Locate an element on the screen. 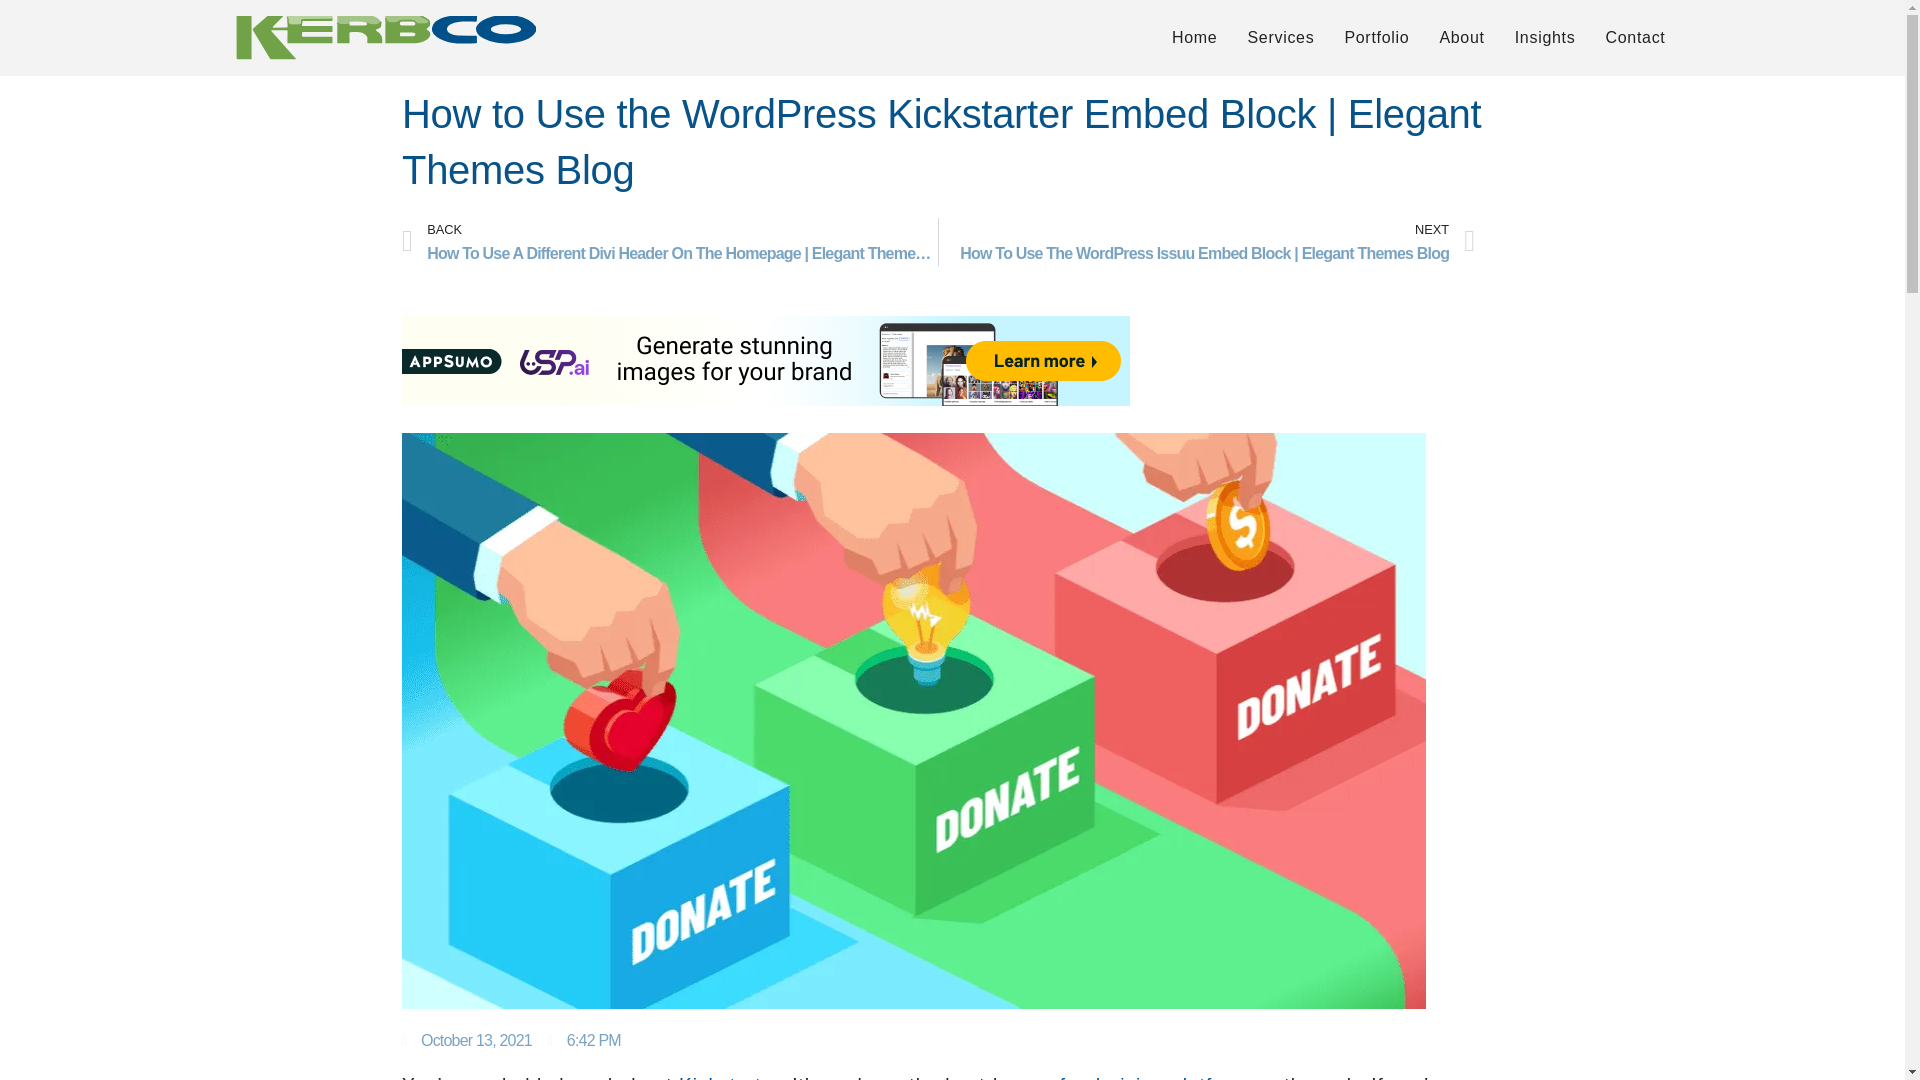 Image resolution: width=1920 pixels, height=1080 pixels. fundraising platform is located at coordinates (1154, 1076).